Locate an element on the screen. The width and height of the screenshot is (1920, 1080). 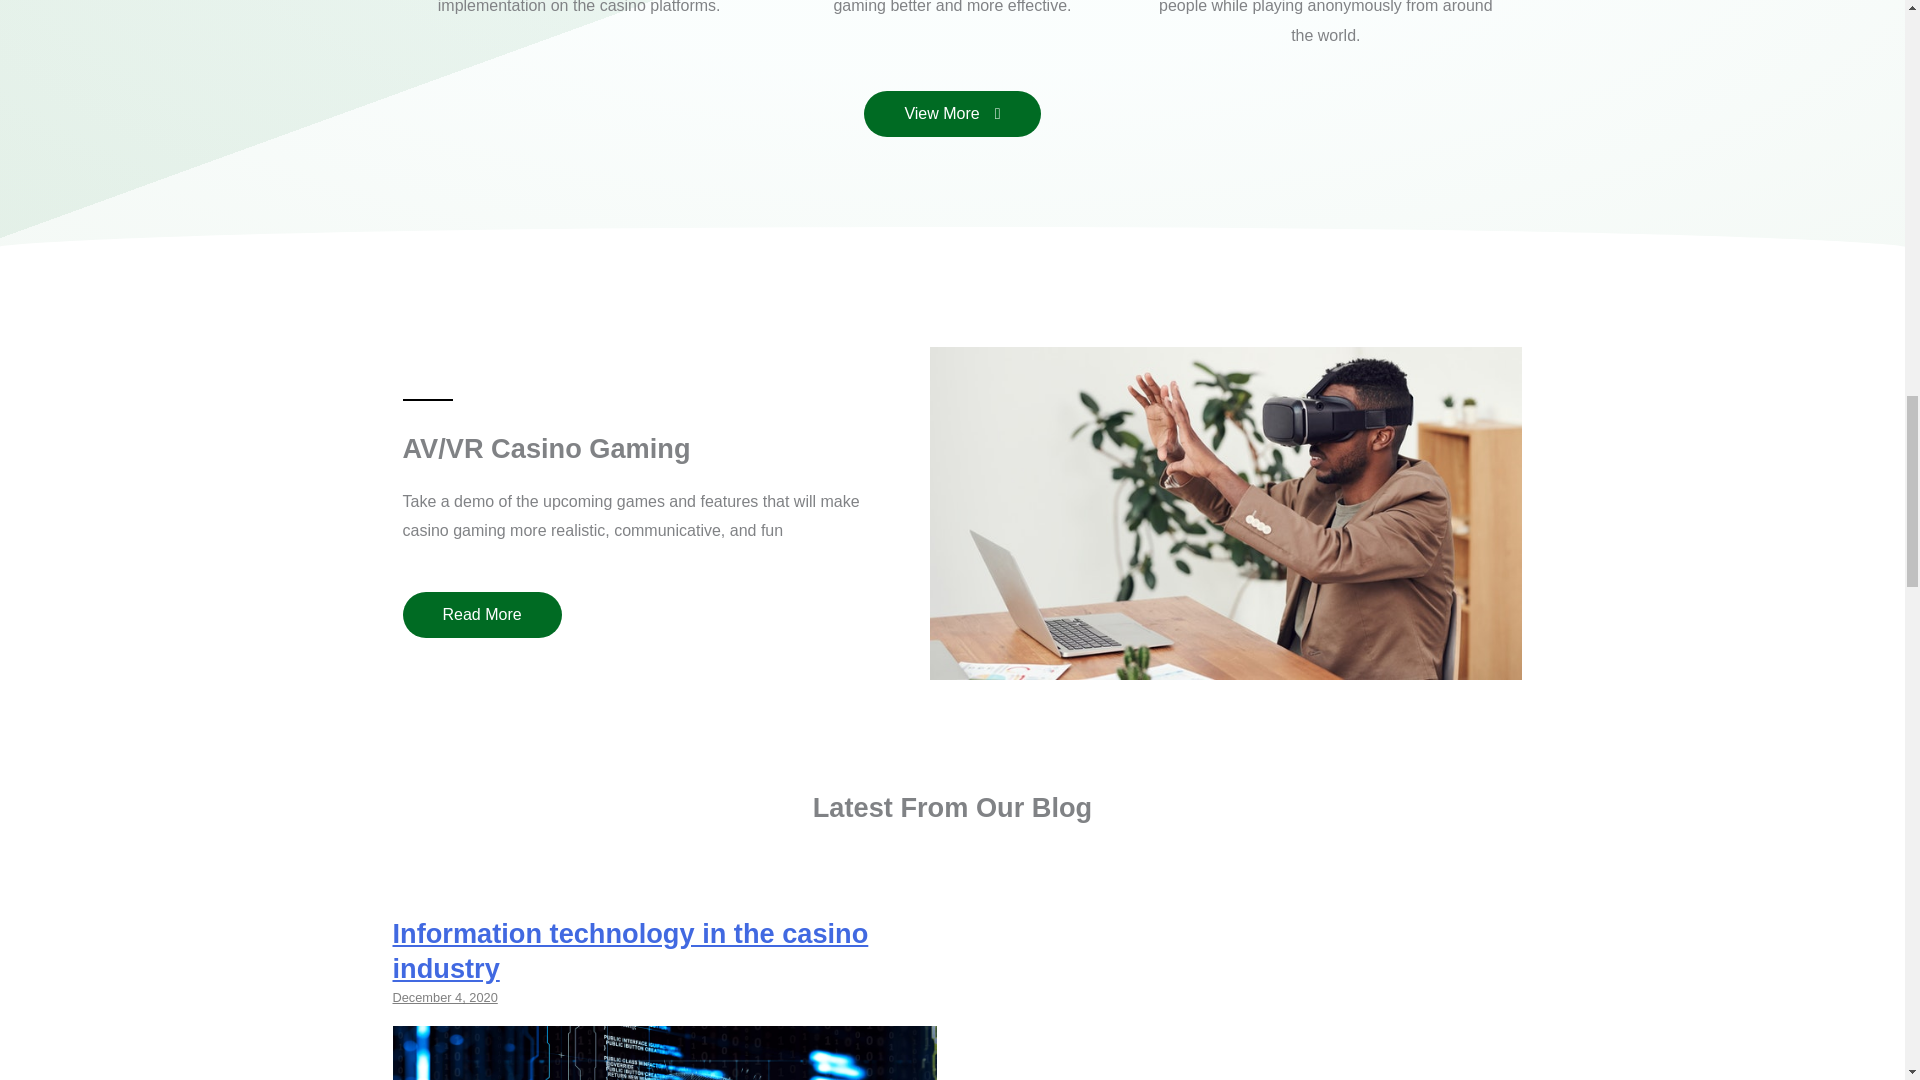
Read More is located at coordinates (480, 614).